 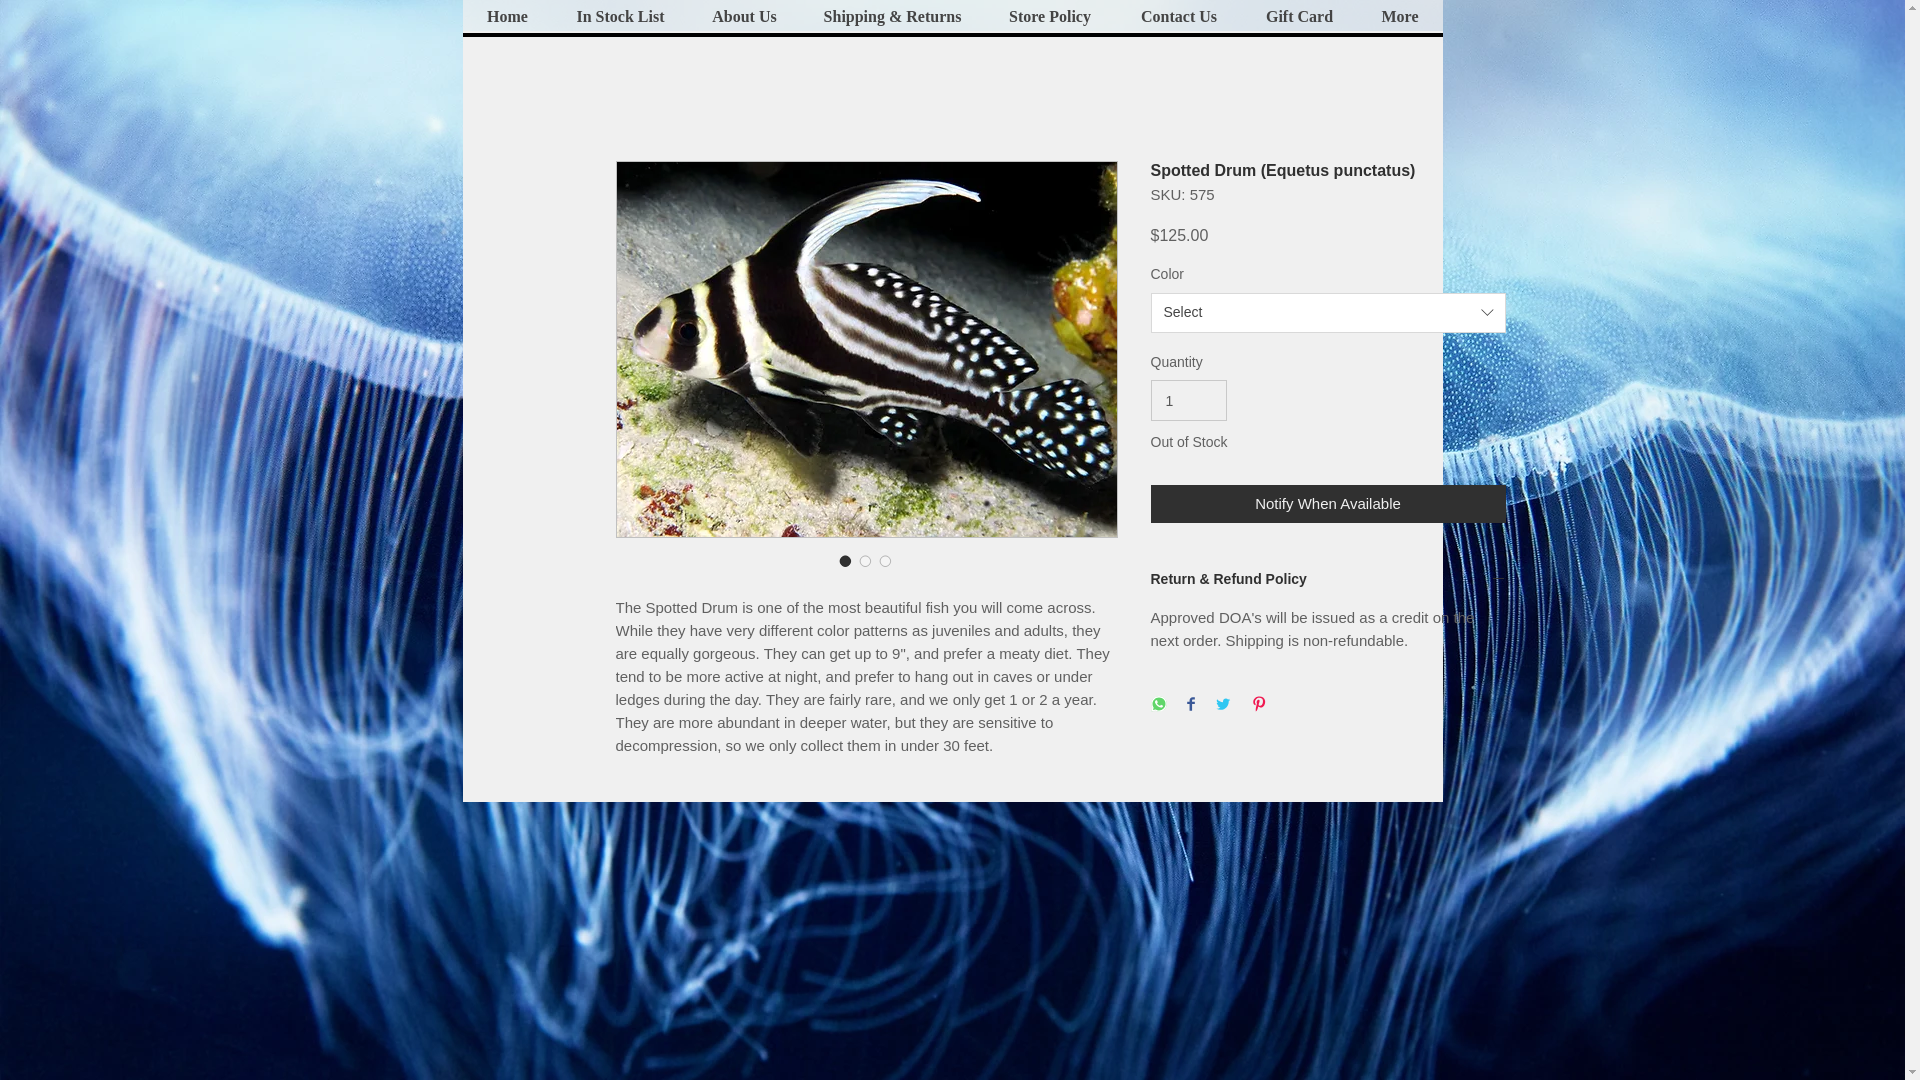 I want to click on Select, so click(x=1328, y=312).